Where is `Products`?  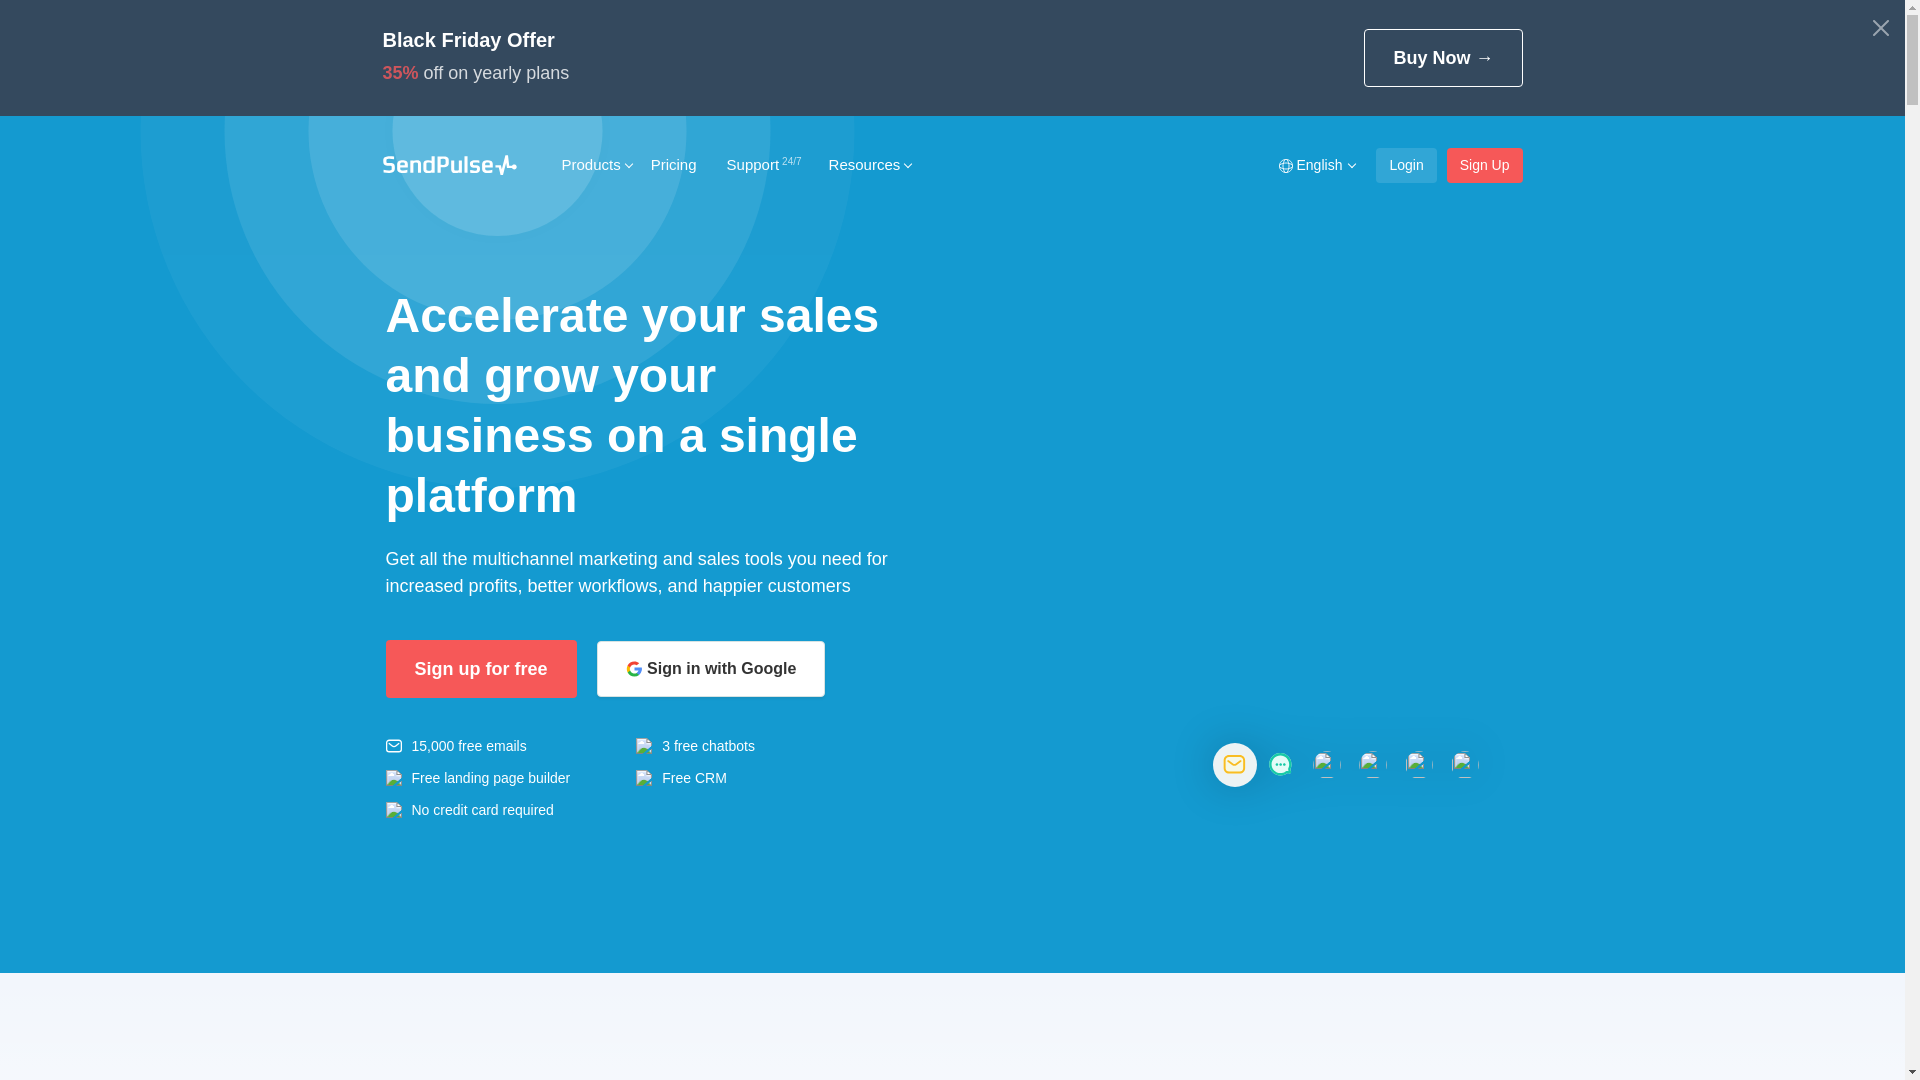
Products is located at coordinates (590, 164).